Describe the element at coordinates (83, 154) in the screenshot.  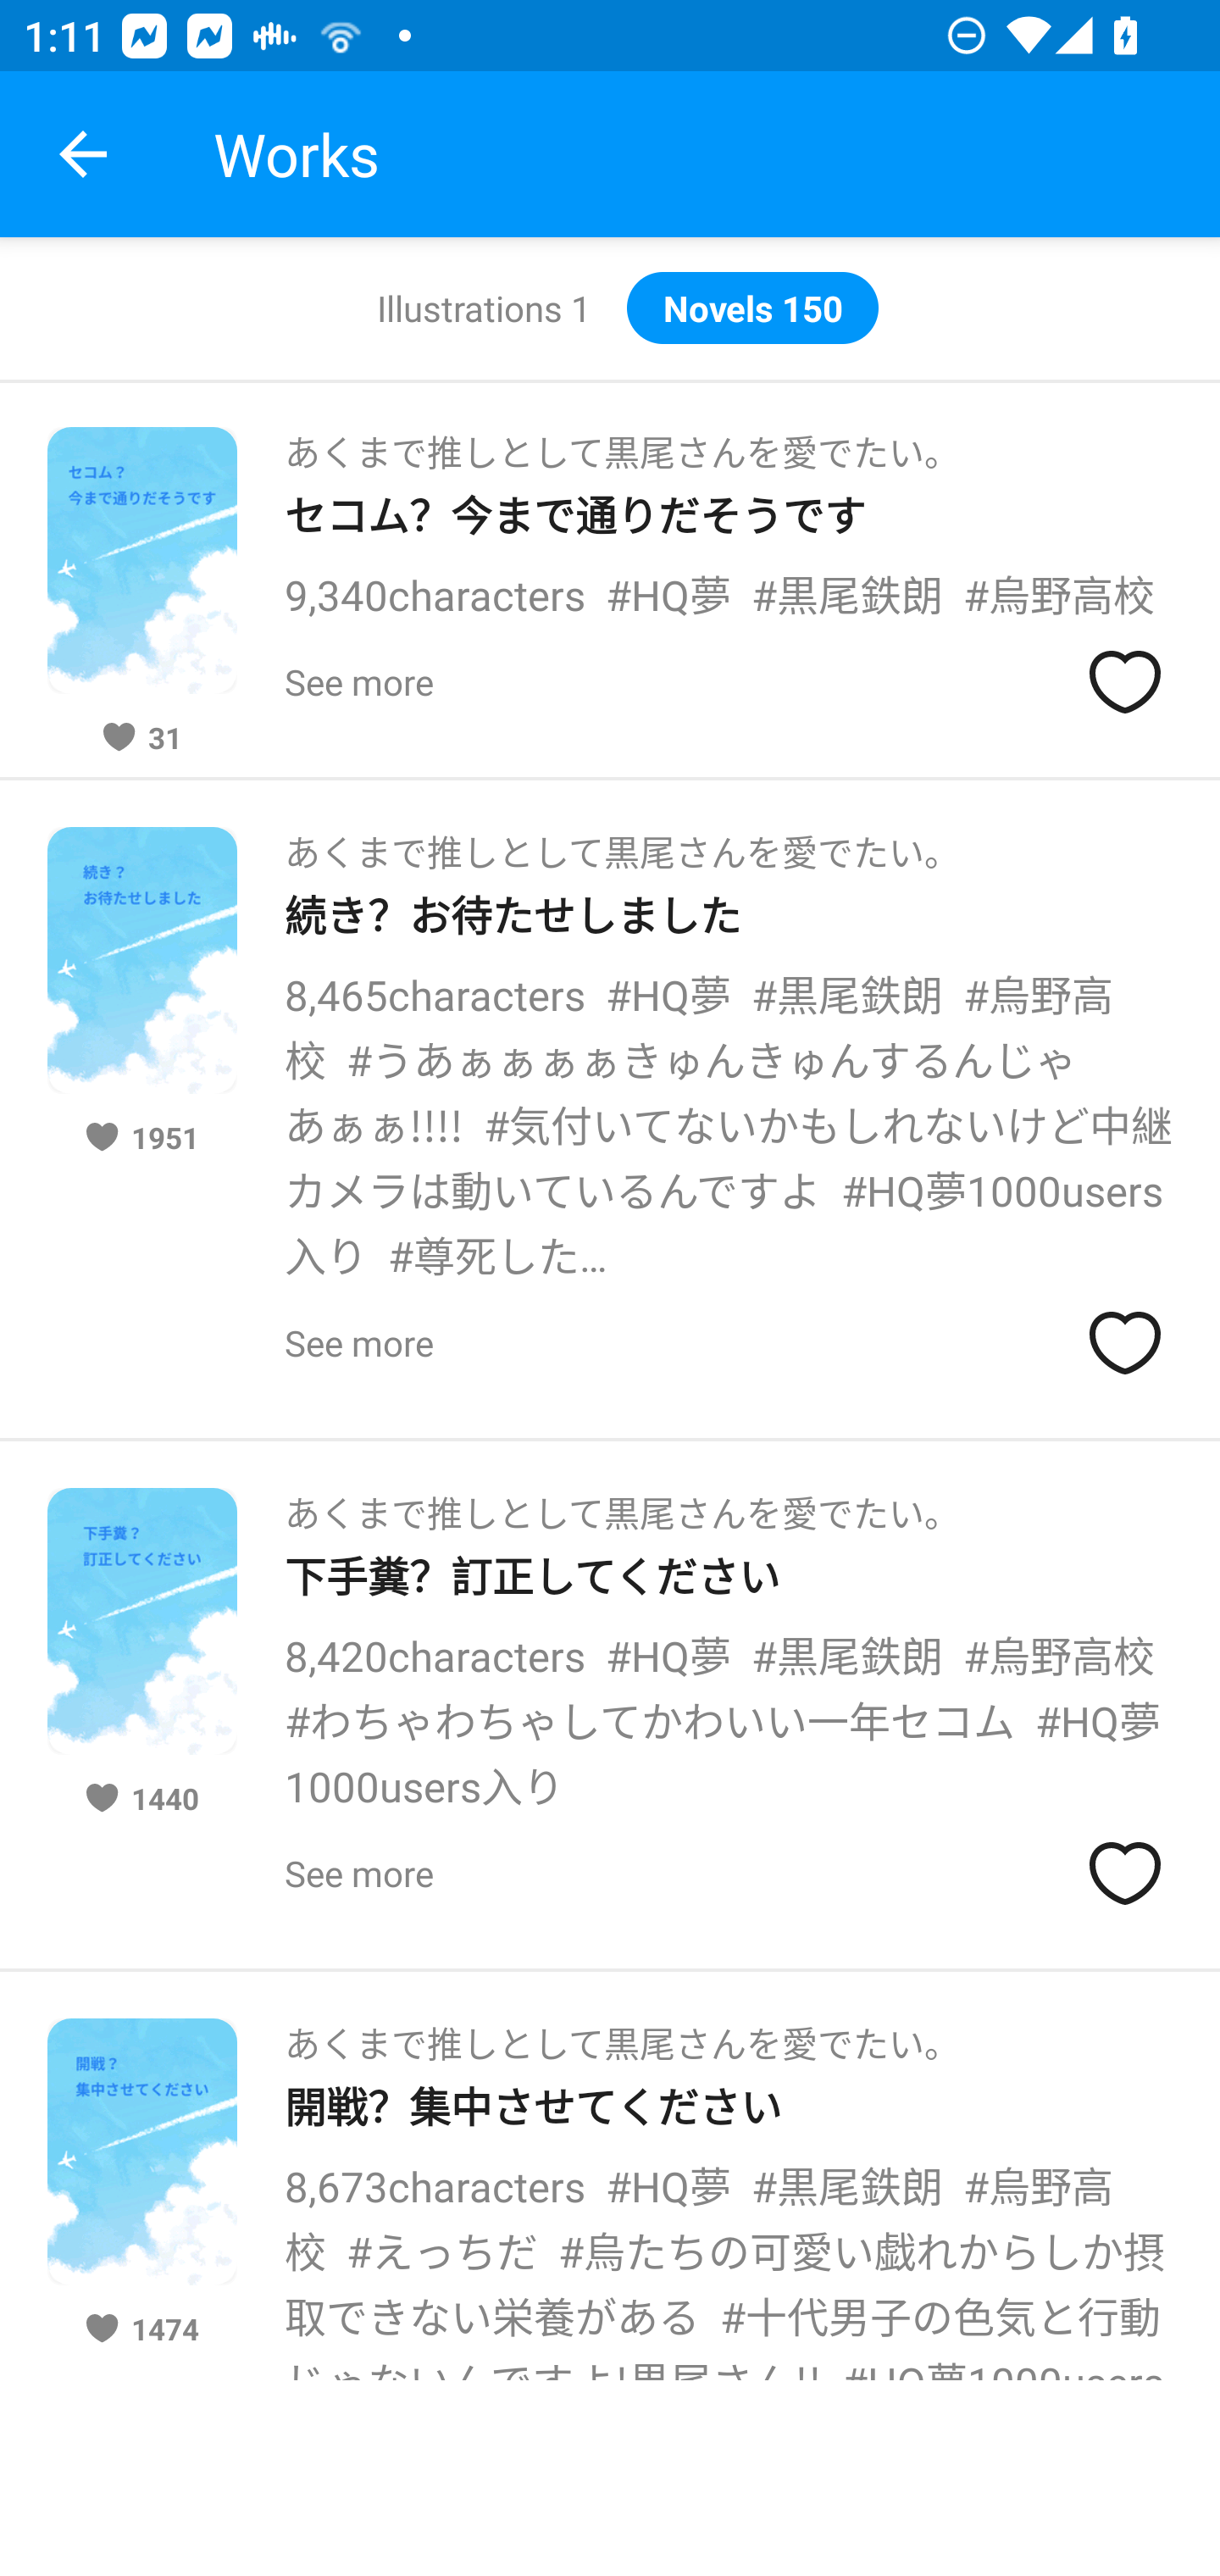
I see `Navigate up` at that location.